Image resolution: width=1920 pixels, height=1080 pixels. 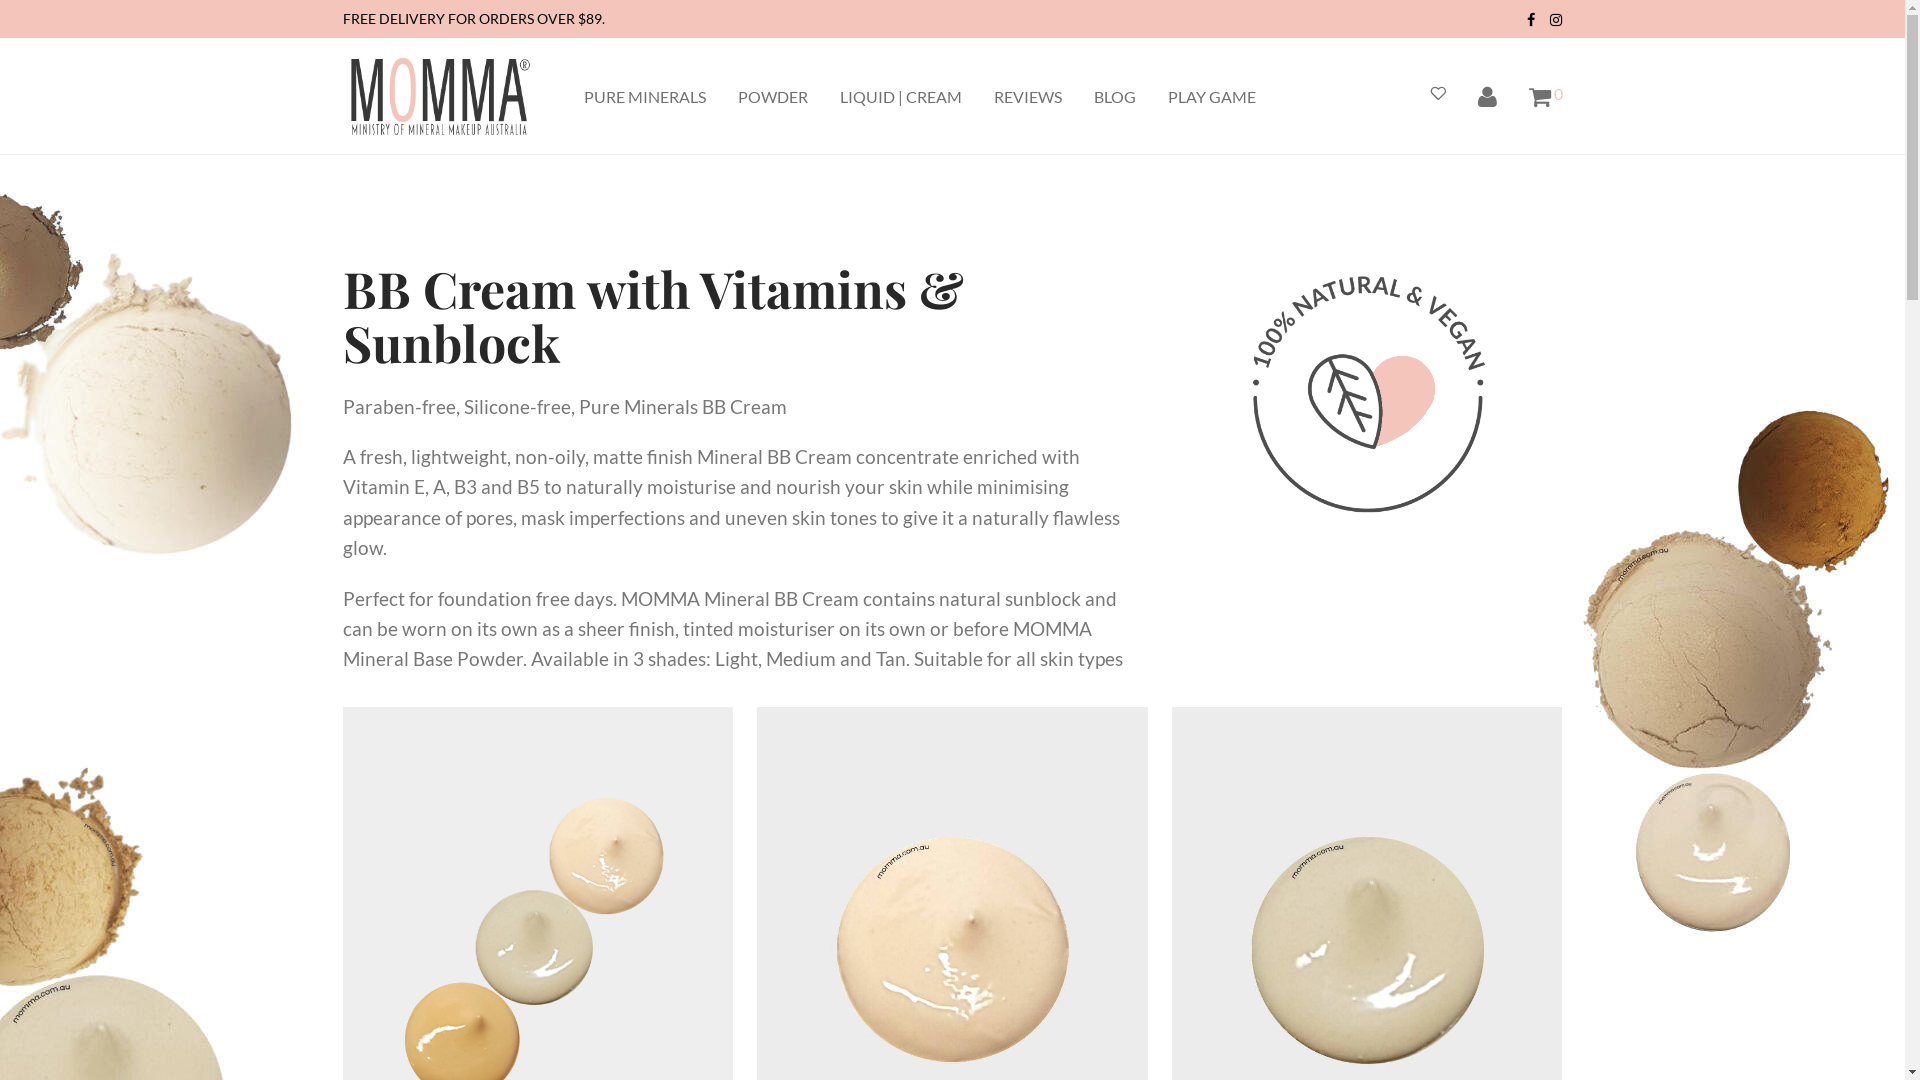 What do you see at coordinates (645, 97) in the screenshot?
I see `PURE MINERALS` at bounding box center [645, 97].